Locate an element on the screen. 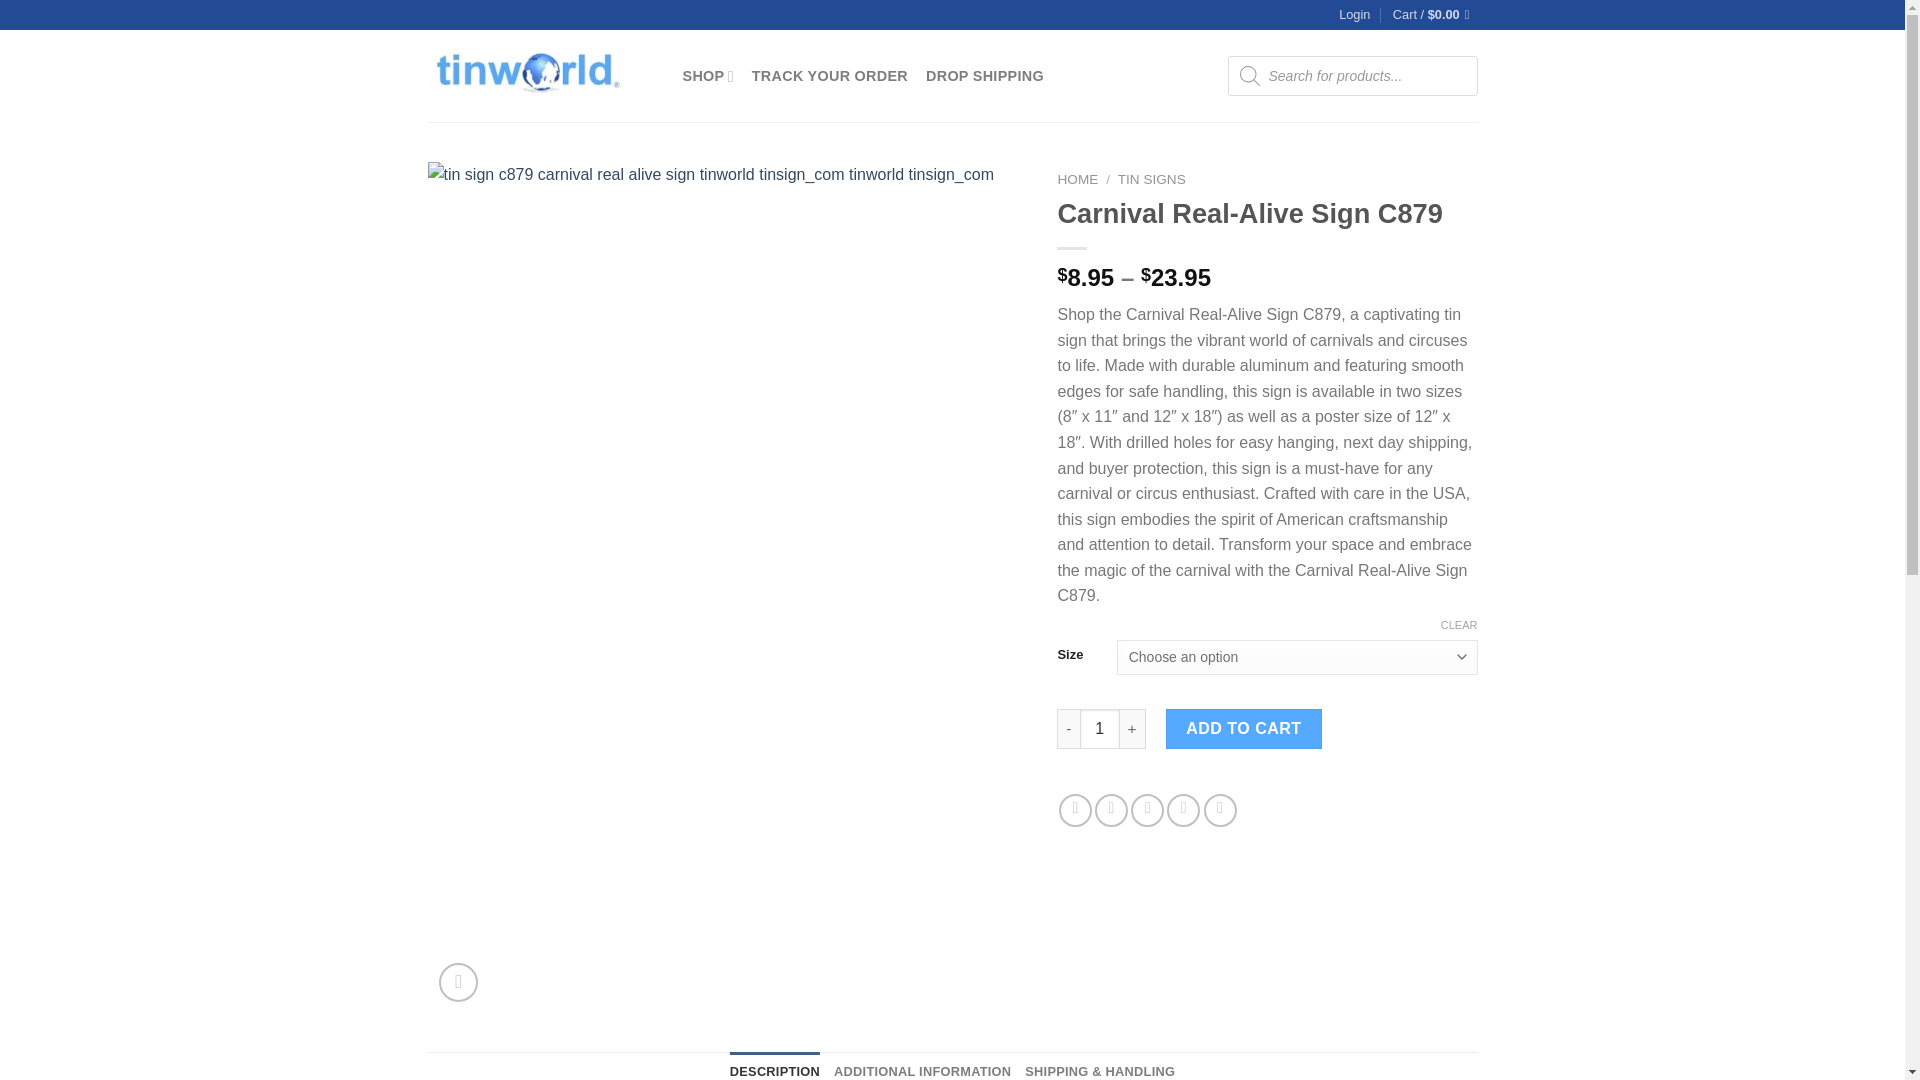 Image resolution: width=1920 pixels, height=1080 pixels. Zoom is located at coordinates (458, 982).